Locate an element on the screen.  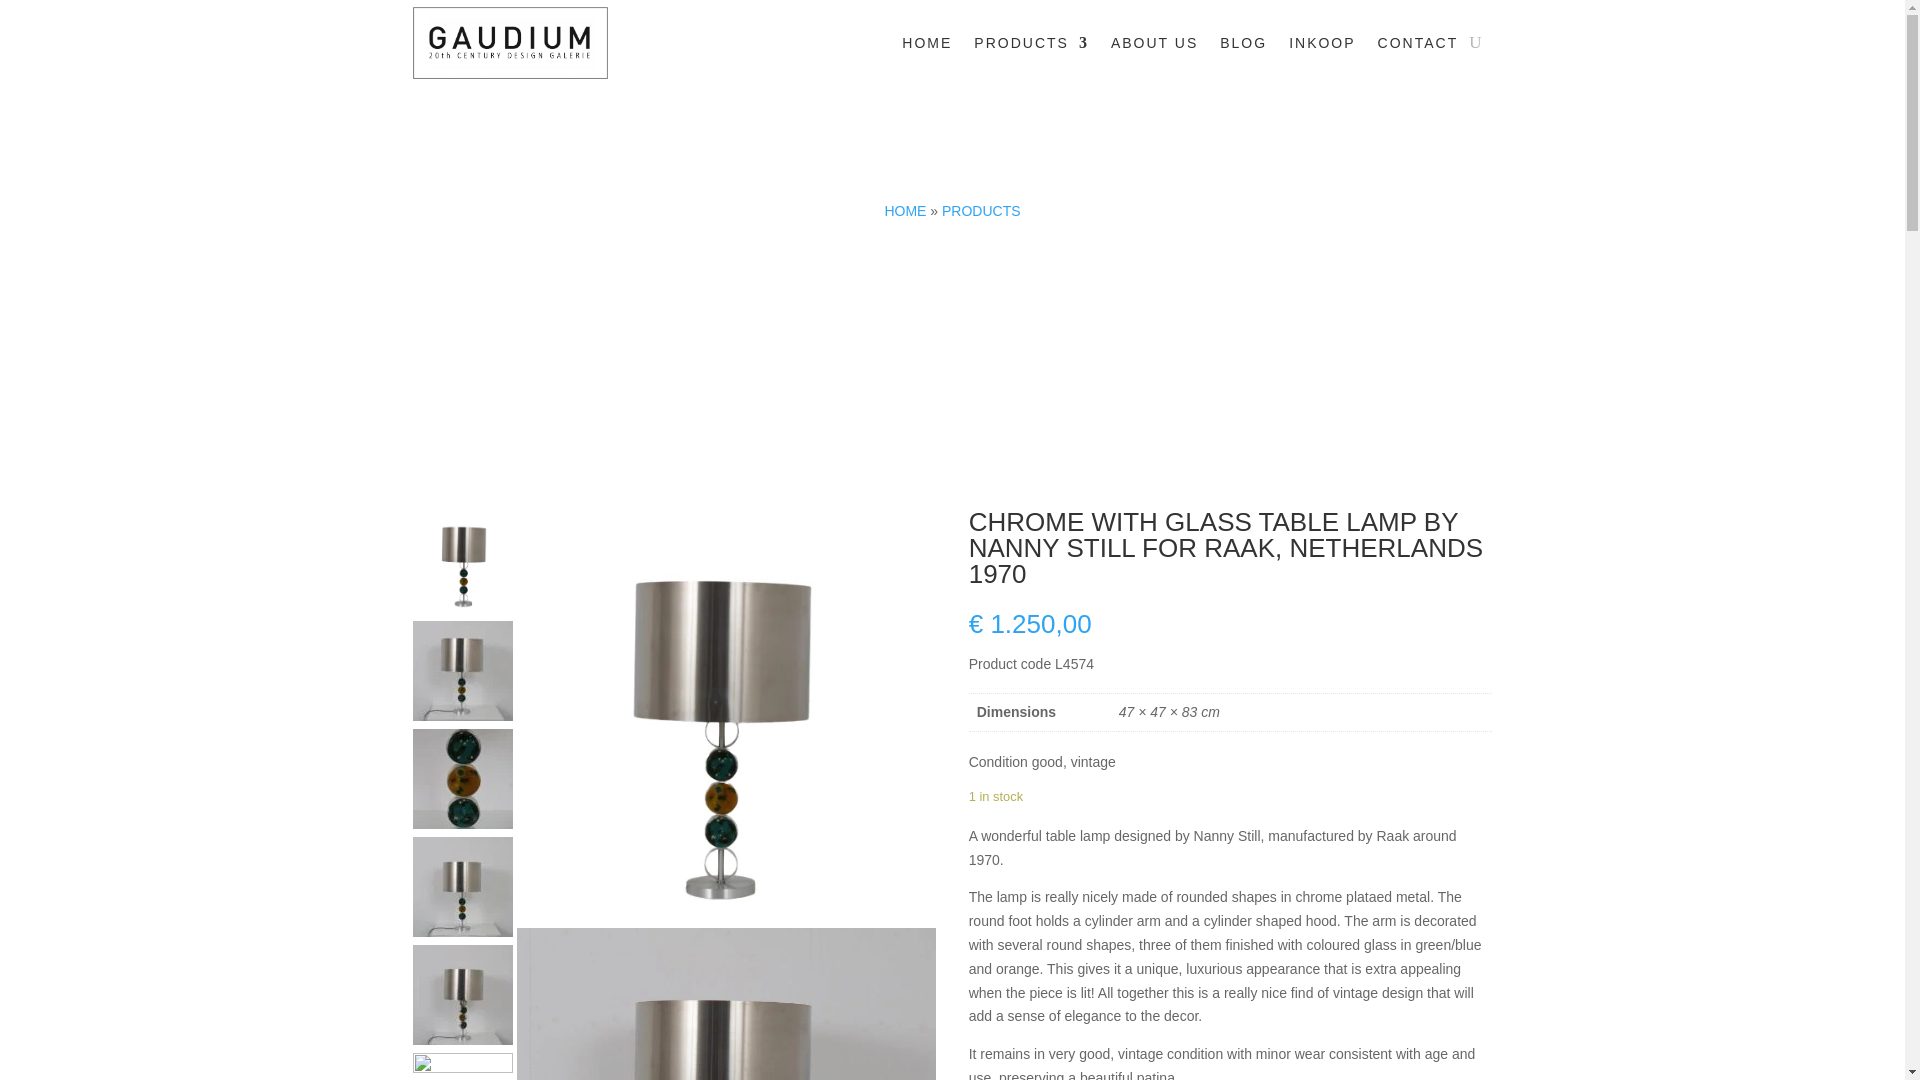
BLOG is located at coordinates (1243, 43).